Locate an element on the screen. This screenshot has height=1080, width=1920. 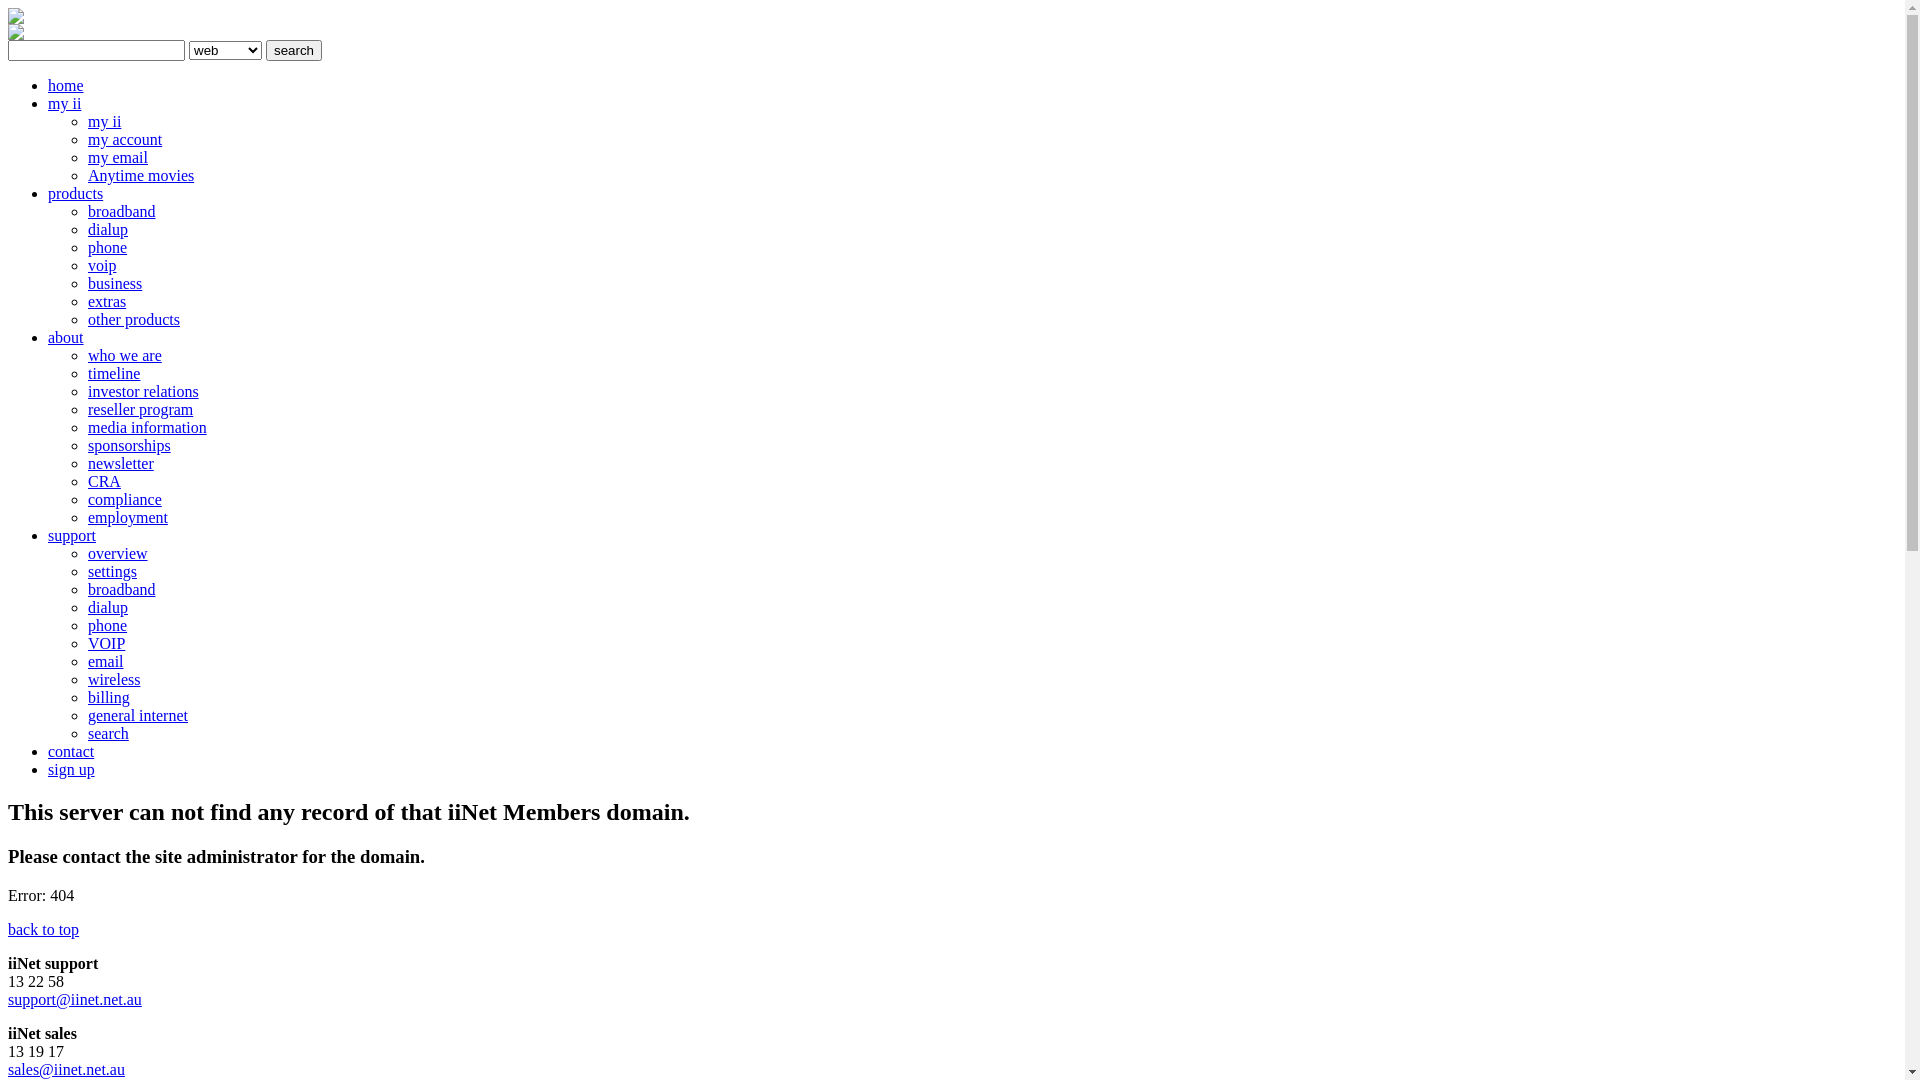
business is located at coordinates (115, 284).